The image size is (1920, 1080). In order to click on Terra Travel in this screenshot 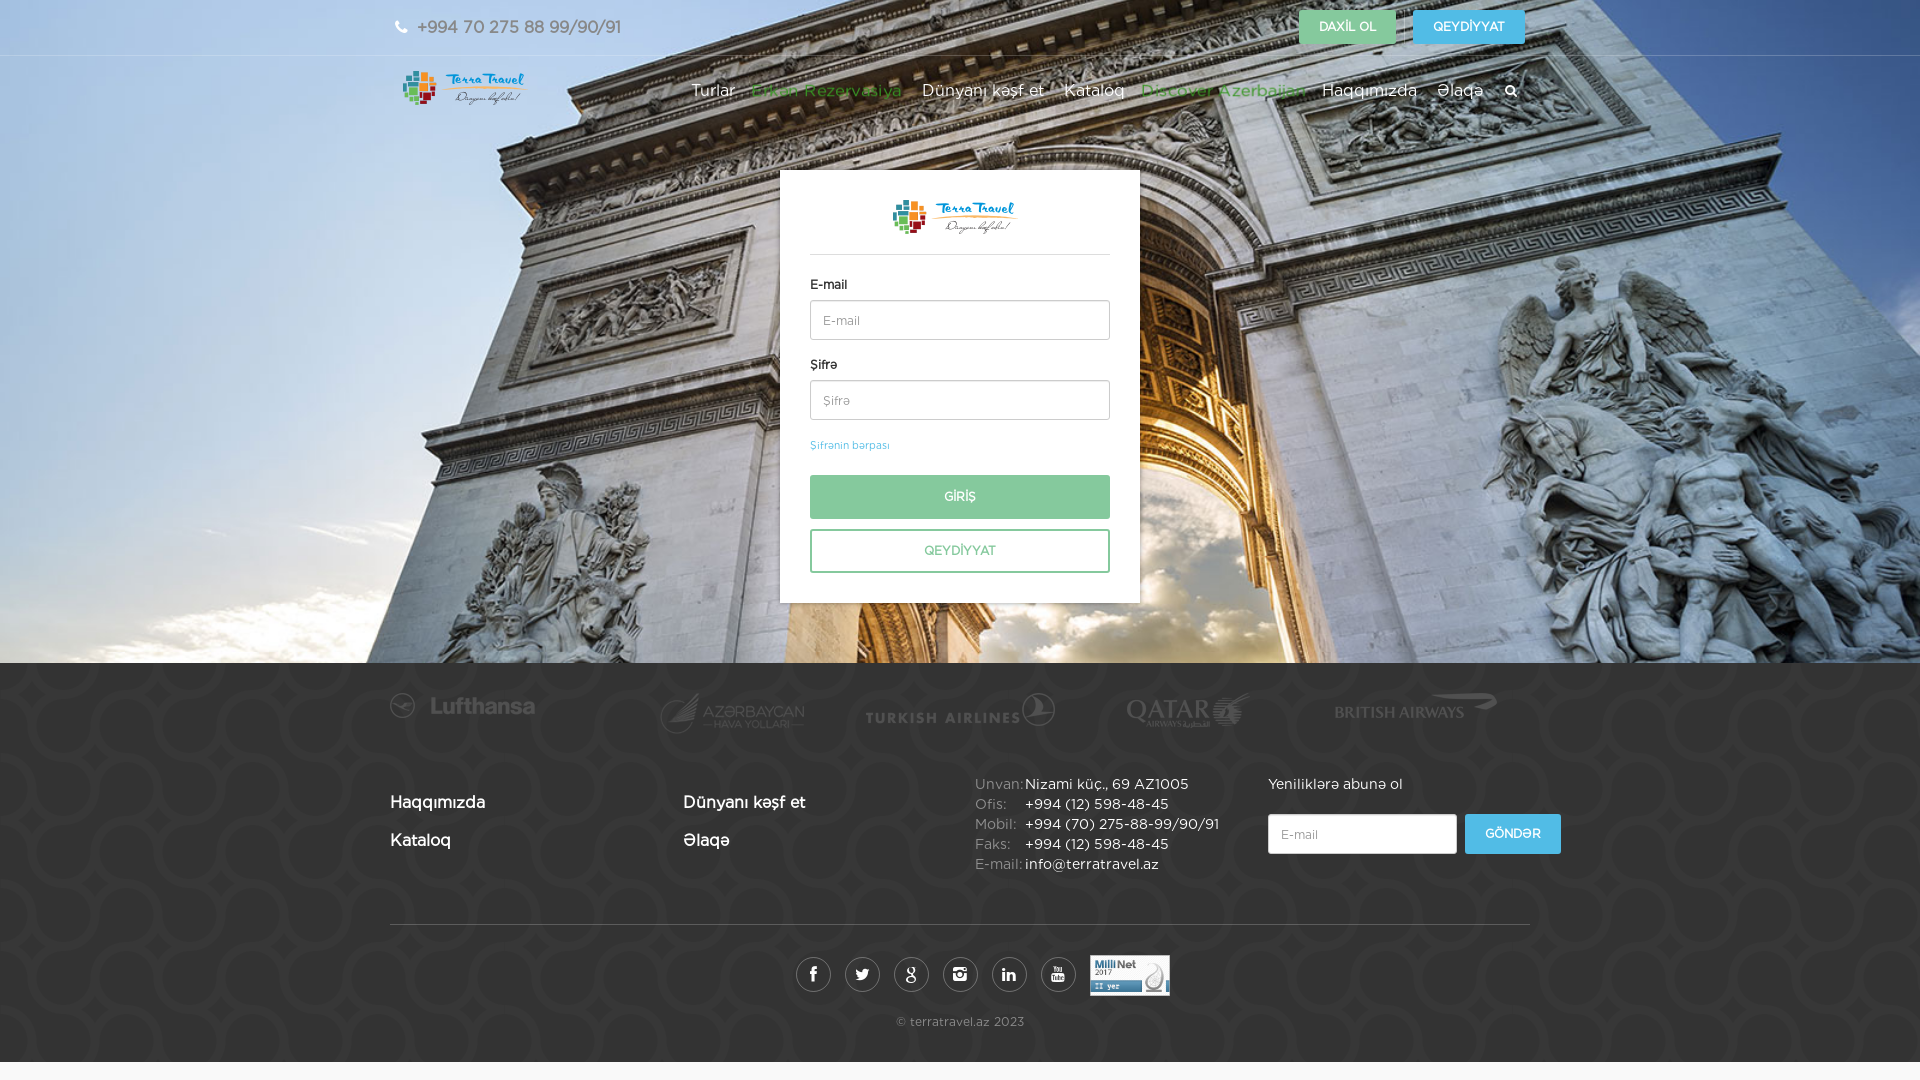, I will do `click(470, 88)`.